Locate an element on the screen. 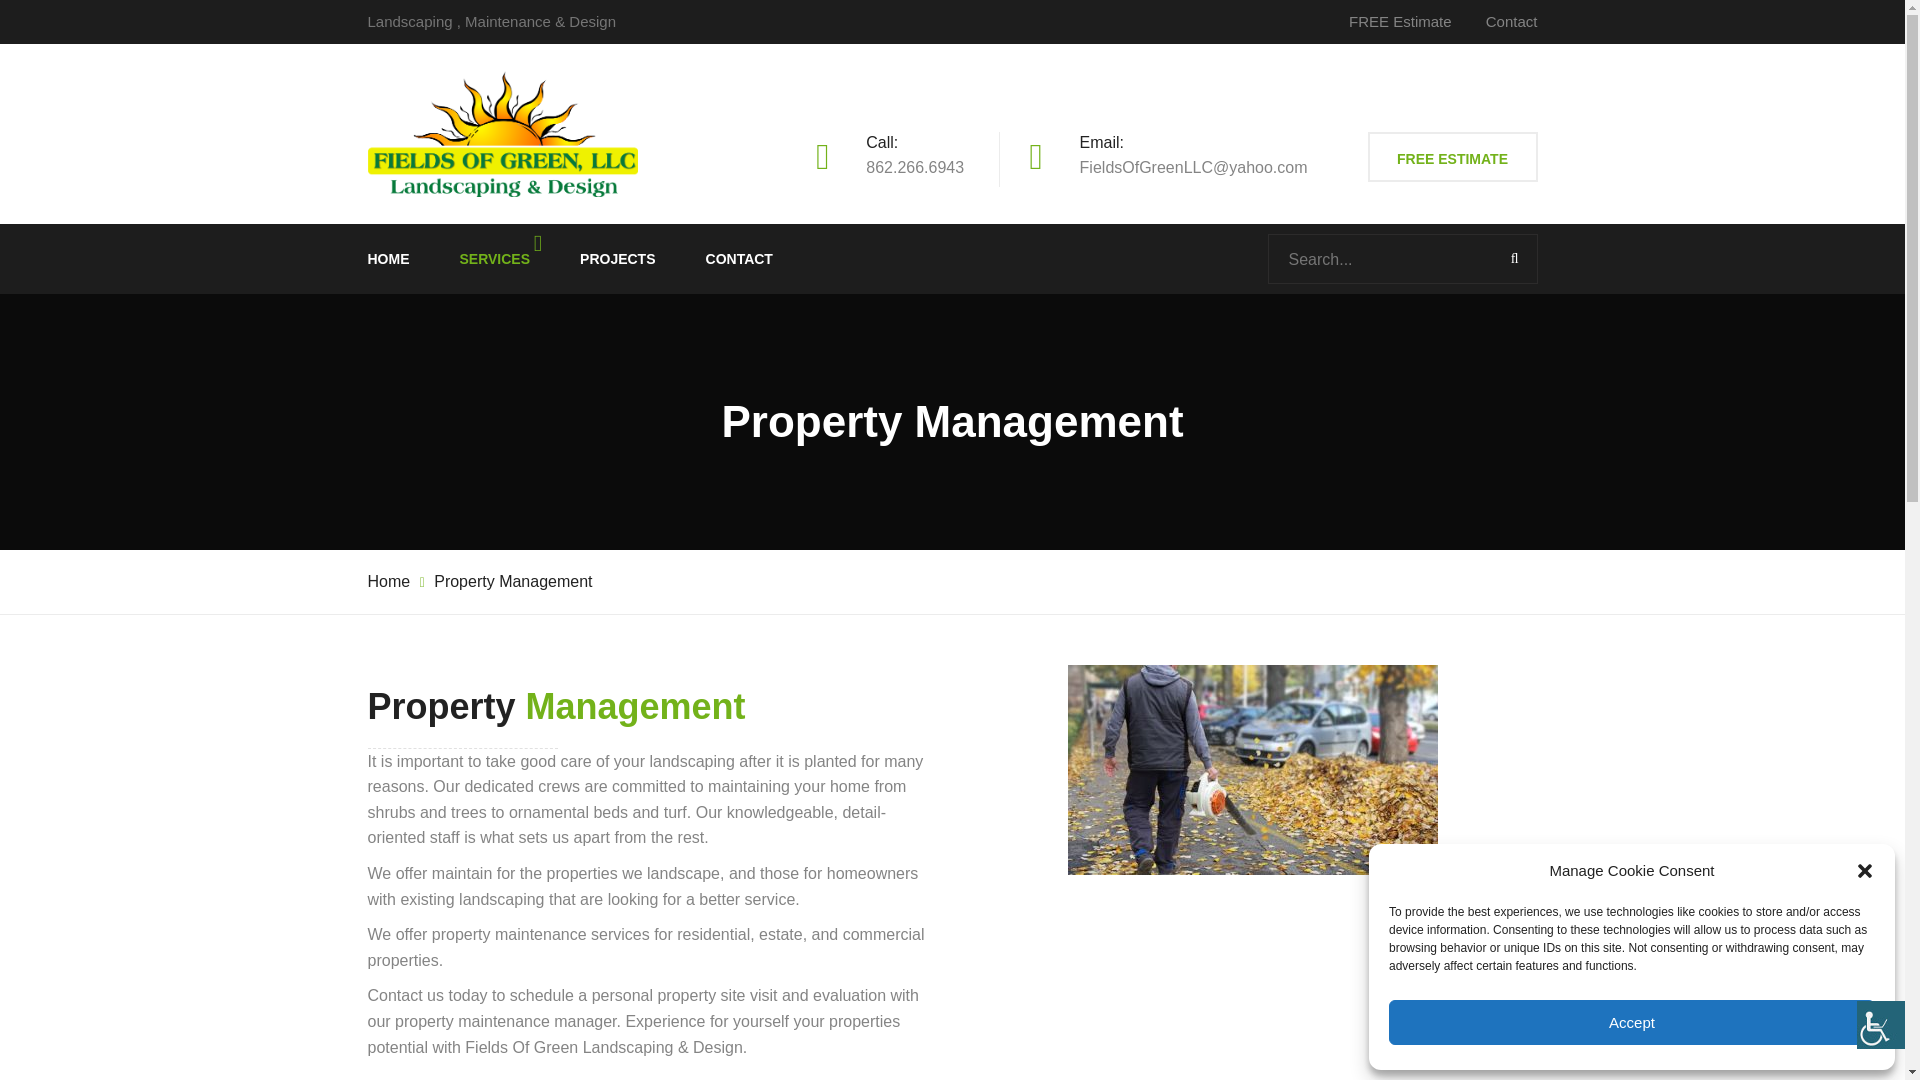  Contact is located at coordinates (1512, 21).